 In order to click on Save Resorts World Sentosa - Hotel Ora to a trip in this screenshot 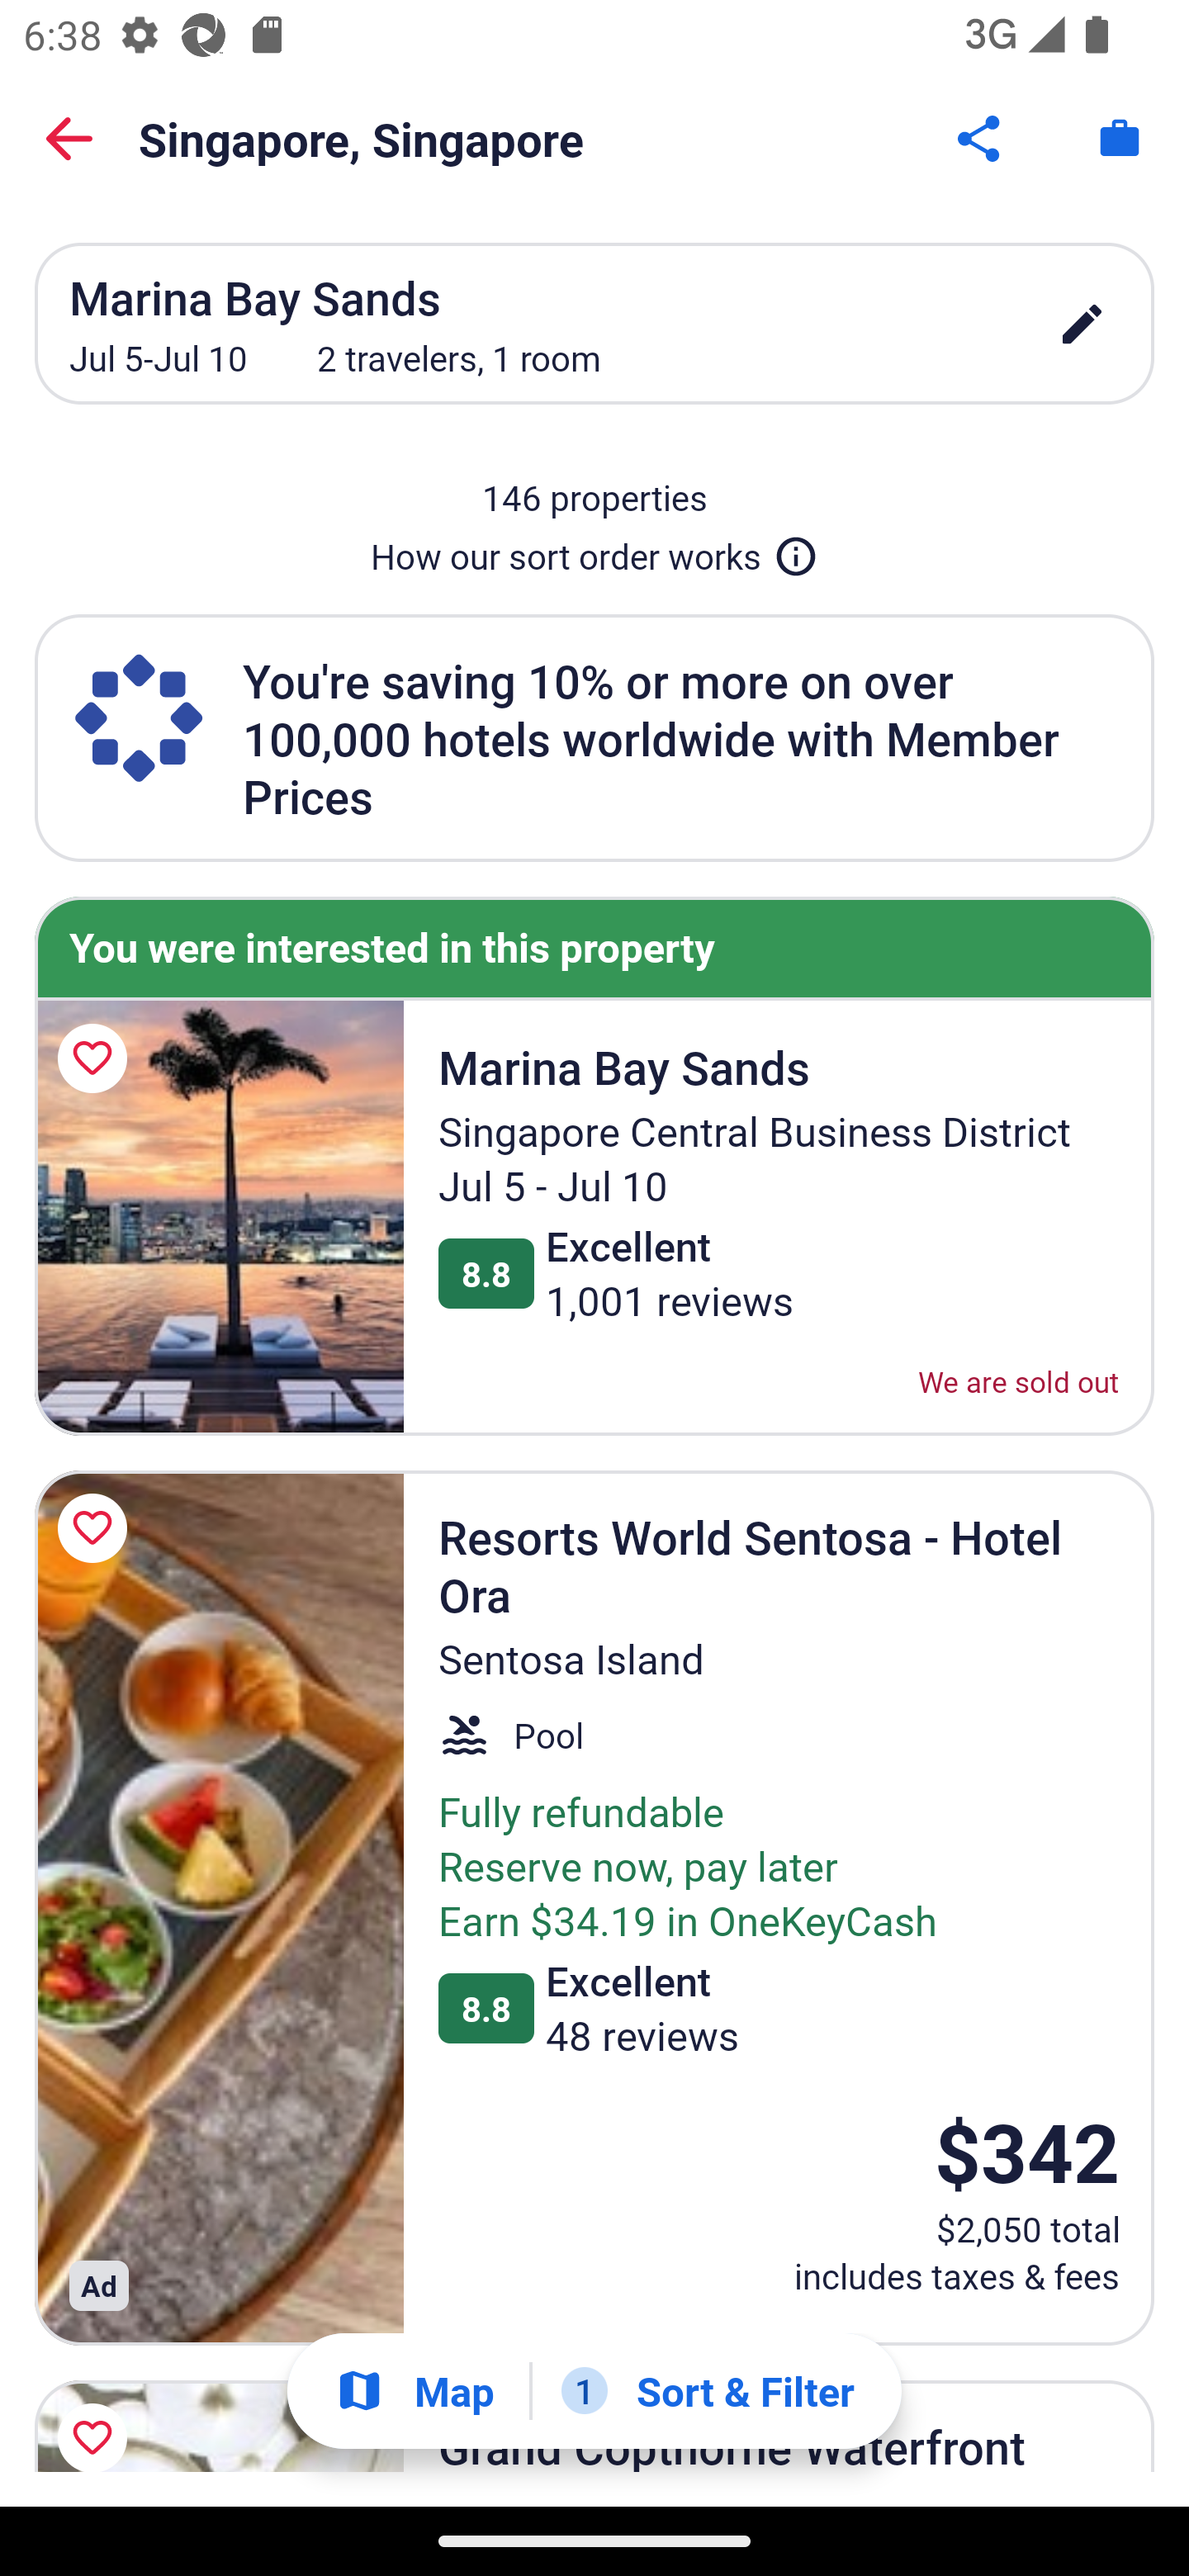, I will do `click(97, 1527)`.